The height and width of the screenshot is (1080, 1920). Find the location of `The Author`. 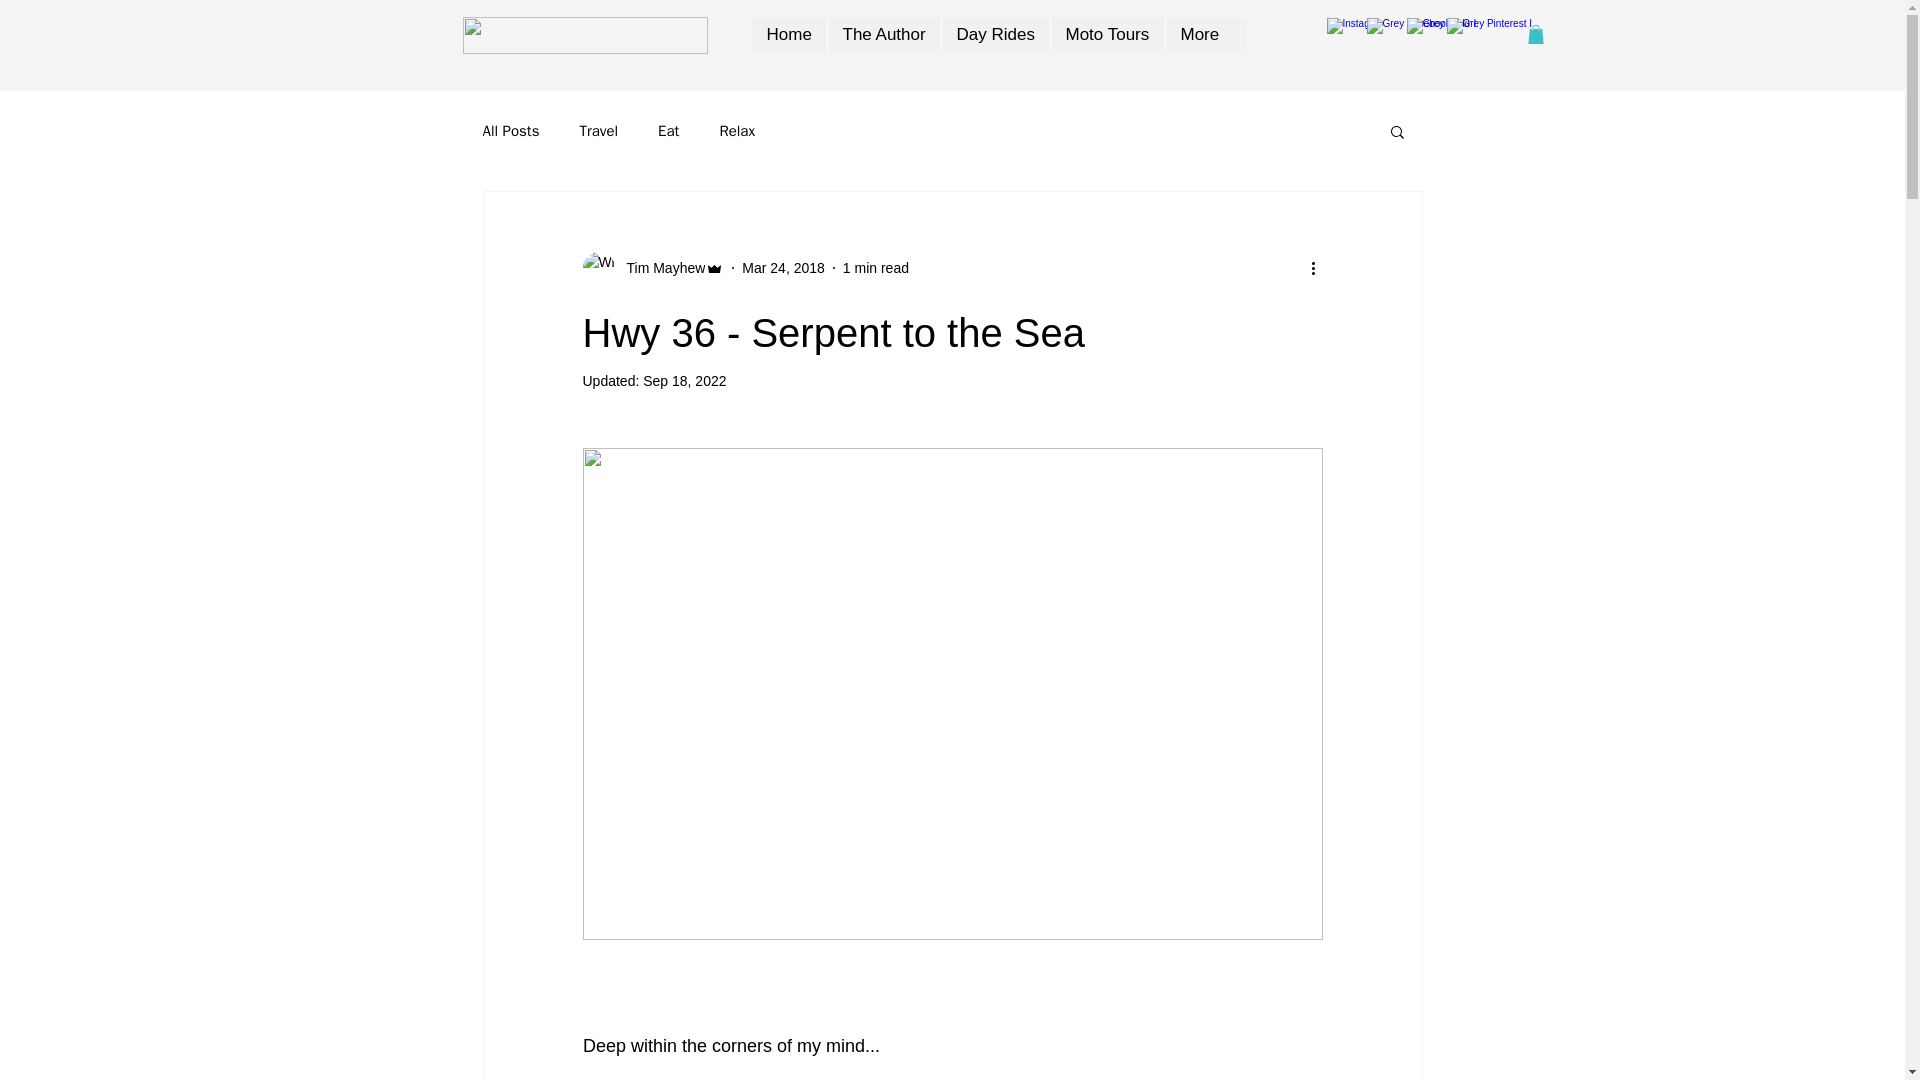

The Author is located at coordinates (882, 34).